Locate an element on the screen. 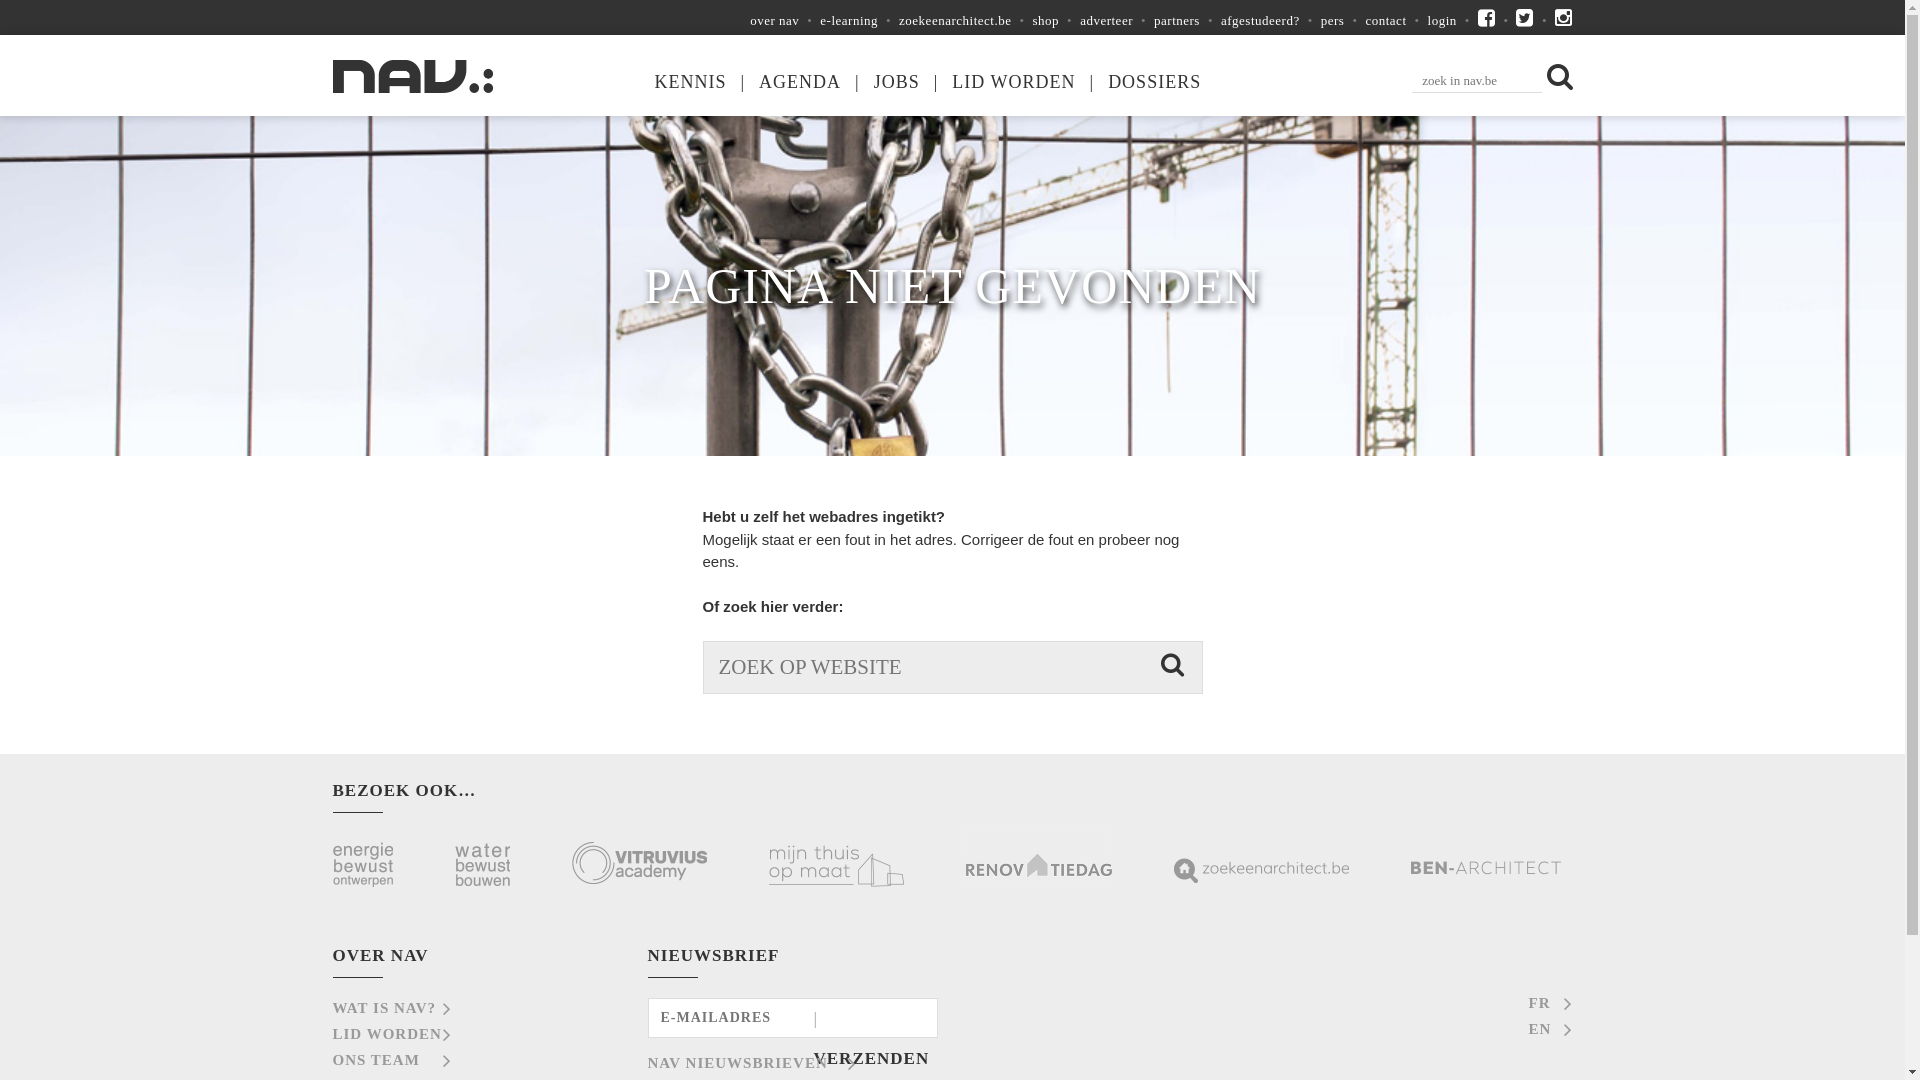  Zoek op website is located at coordinates (1172, 664).